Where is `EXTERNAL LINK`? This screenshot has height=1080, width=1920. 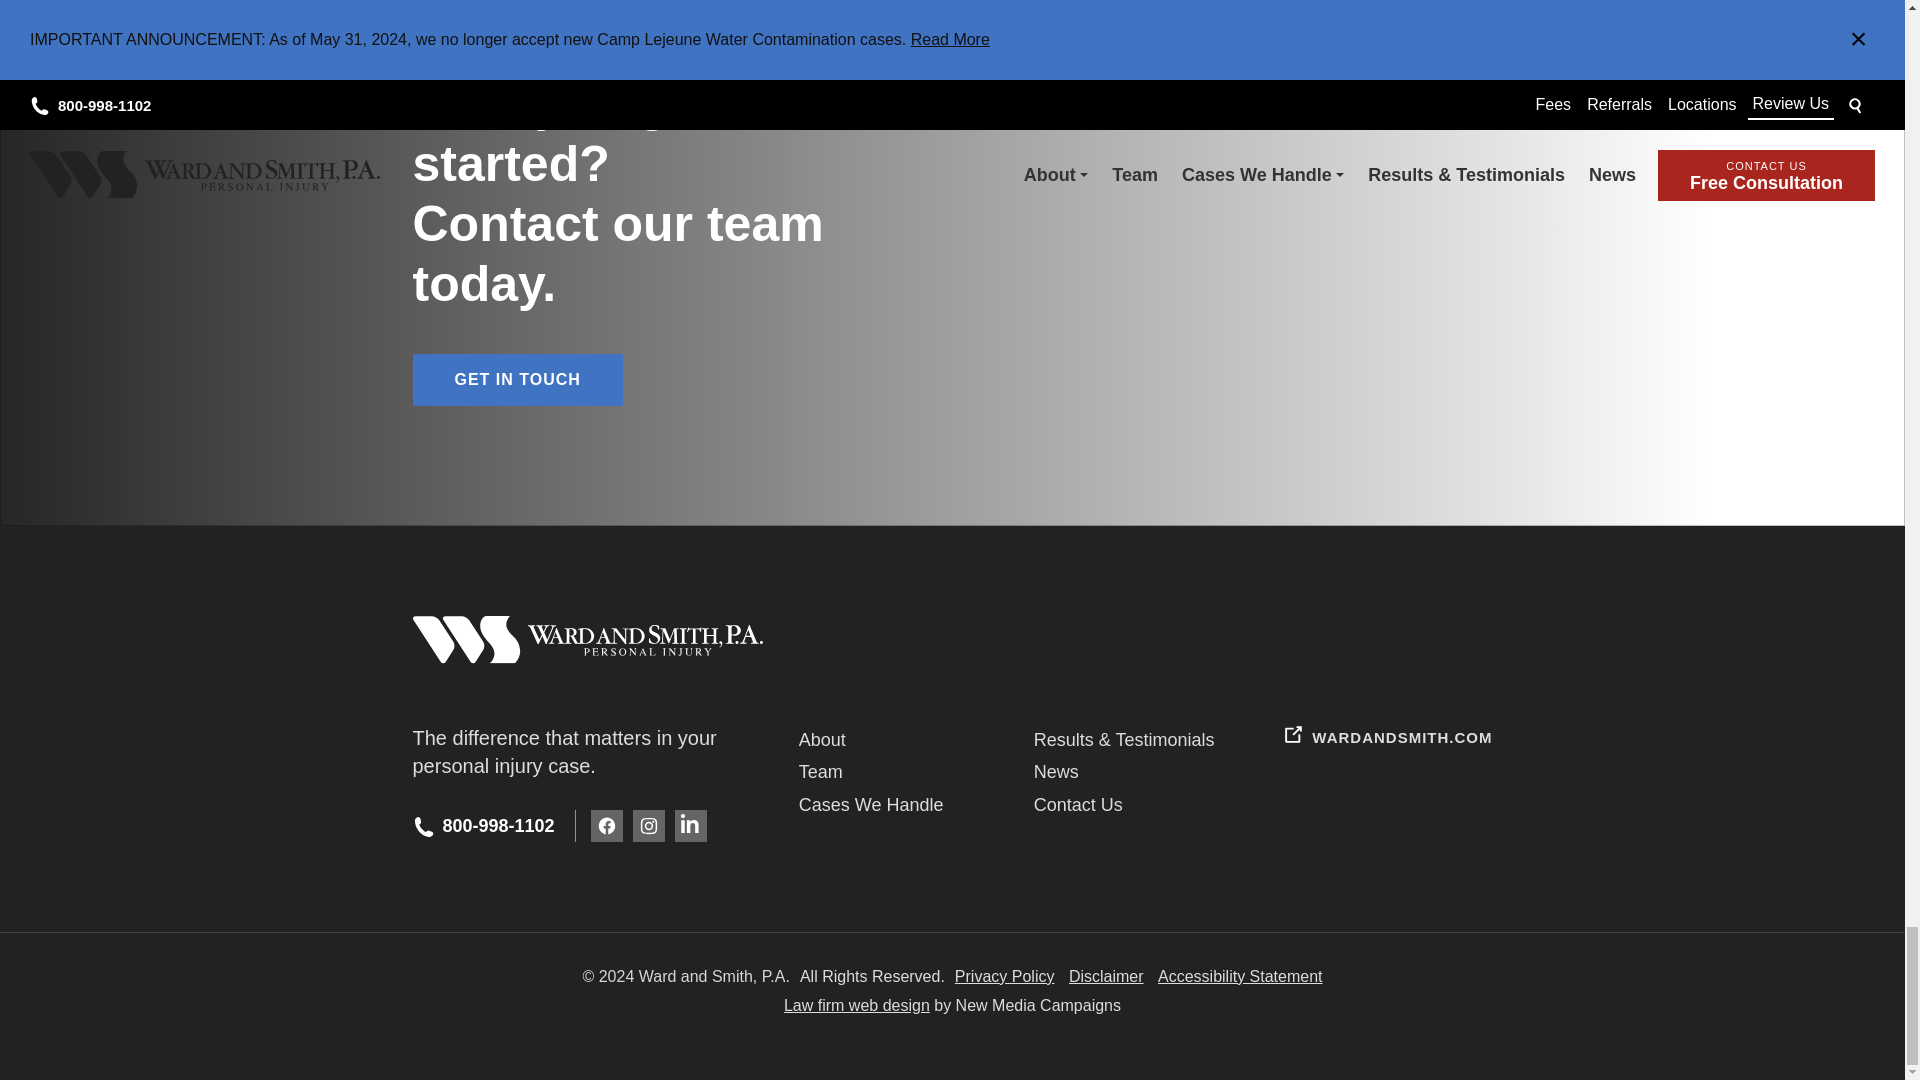 EXTERNAL LINK is located at coordinates (1292, 734).